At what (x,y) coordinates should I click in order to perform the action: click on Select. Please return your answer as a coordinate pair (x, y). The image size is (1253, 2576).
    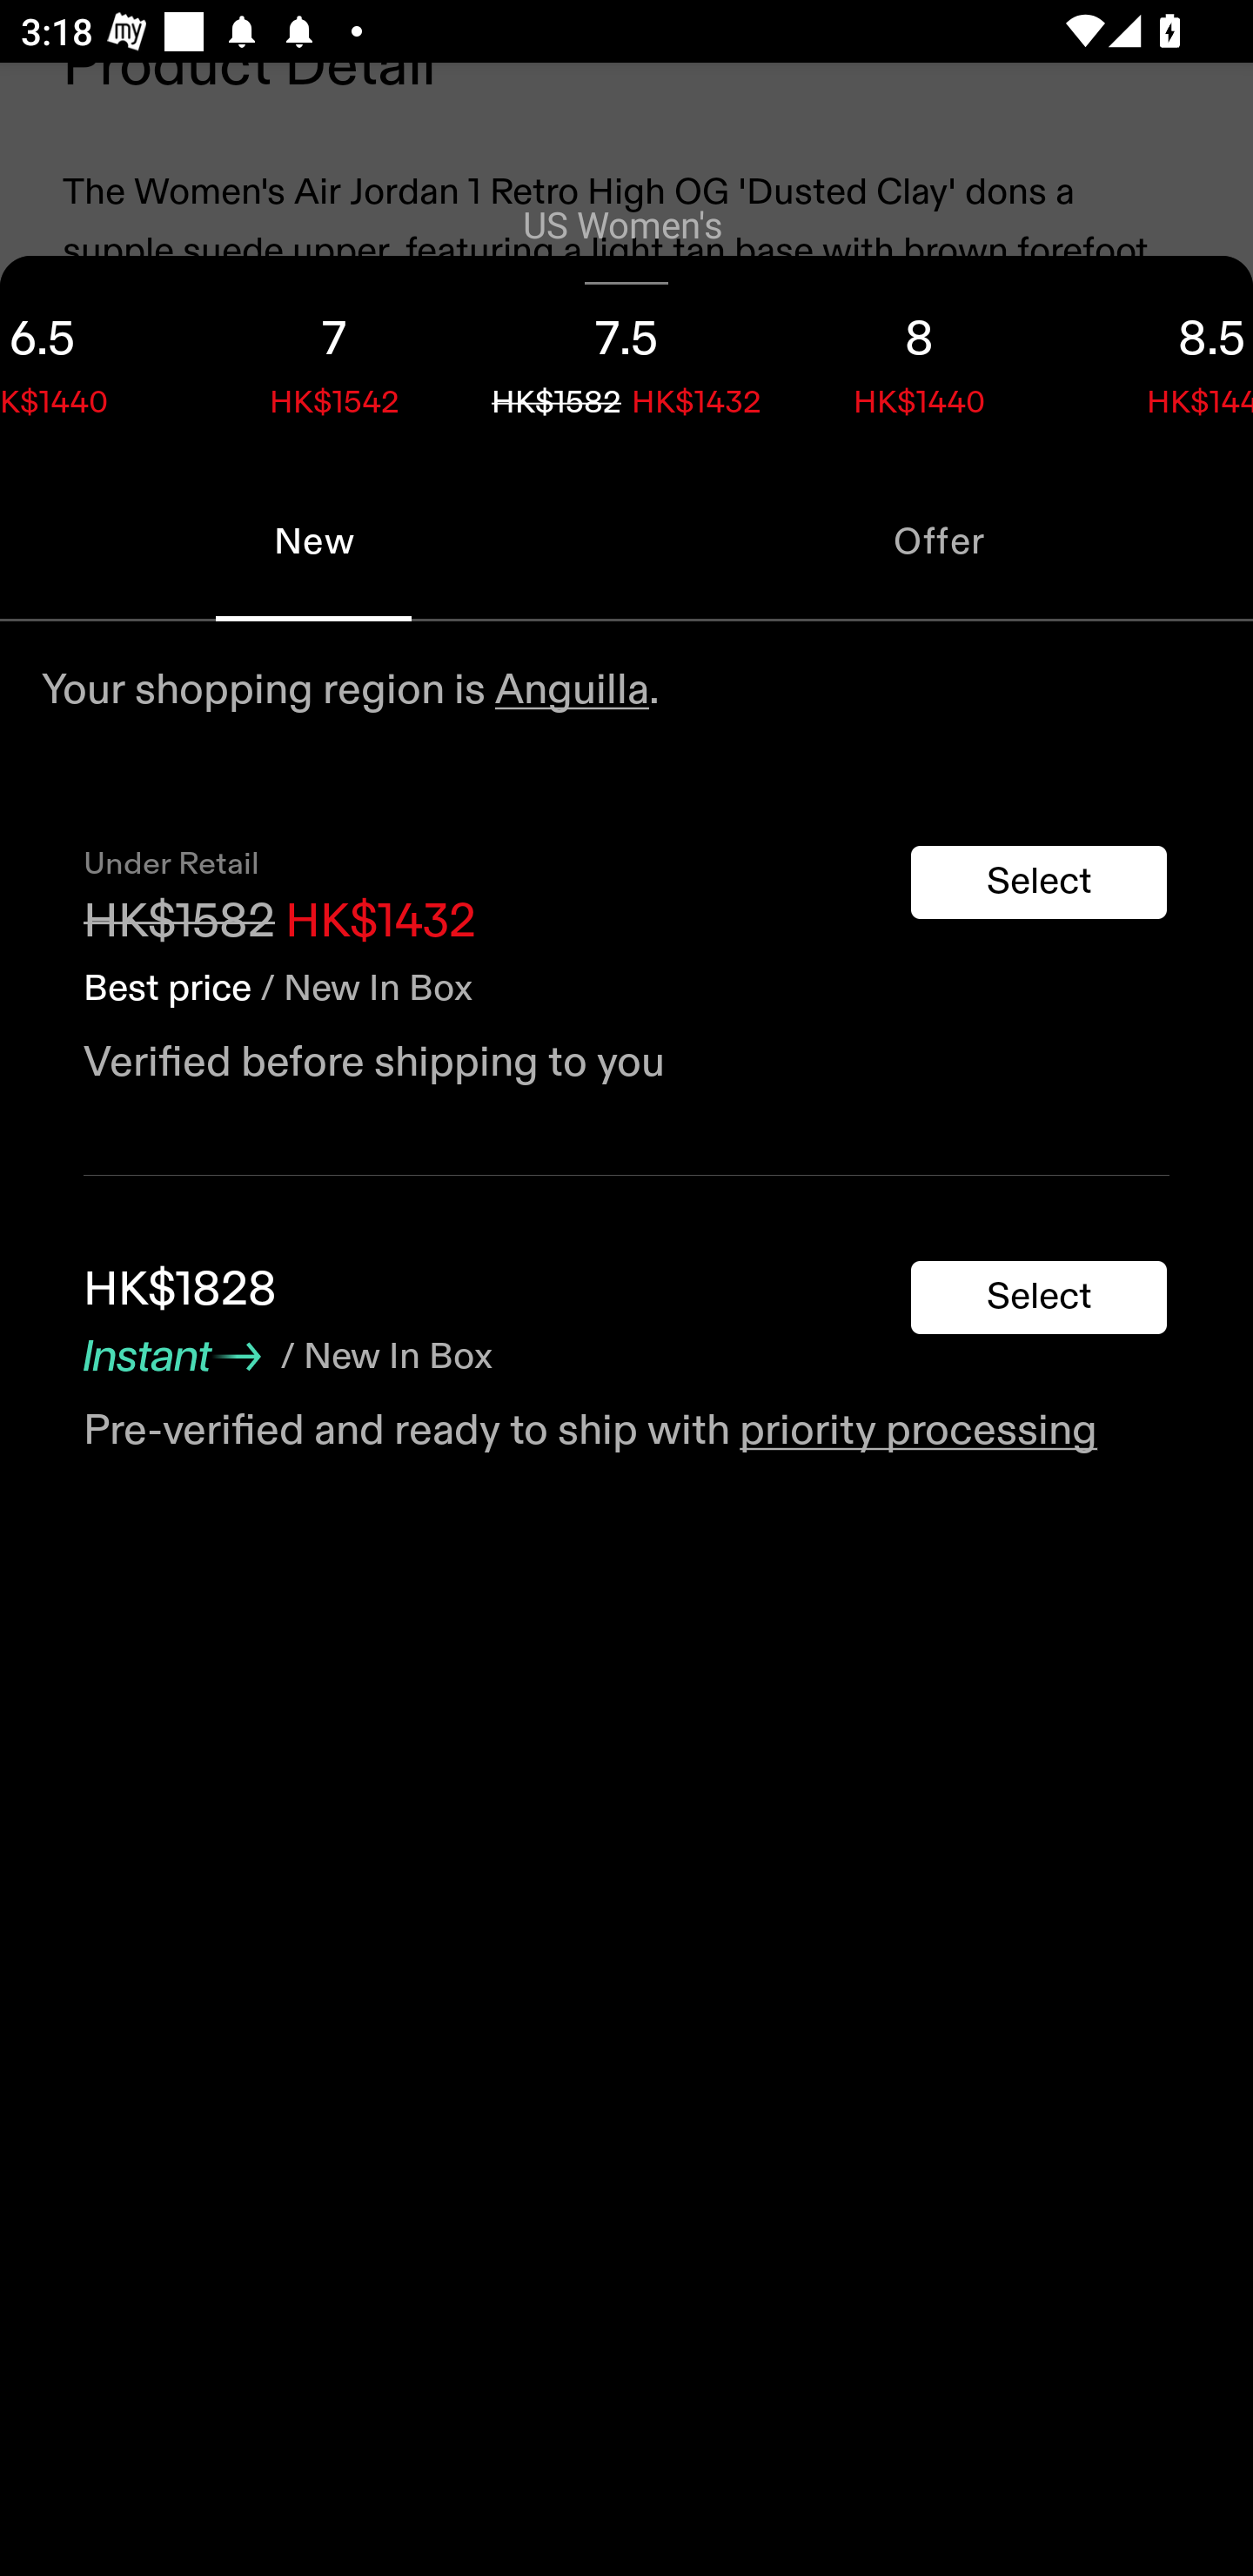
    Looking at the image, I should click on (1039, 882).